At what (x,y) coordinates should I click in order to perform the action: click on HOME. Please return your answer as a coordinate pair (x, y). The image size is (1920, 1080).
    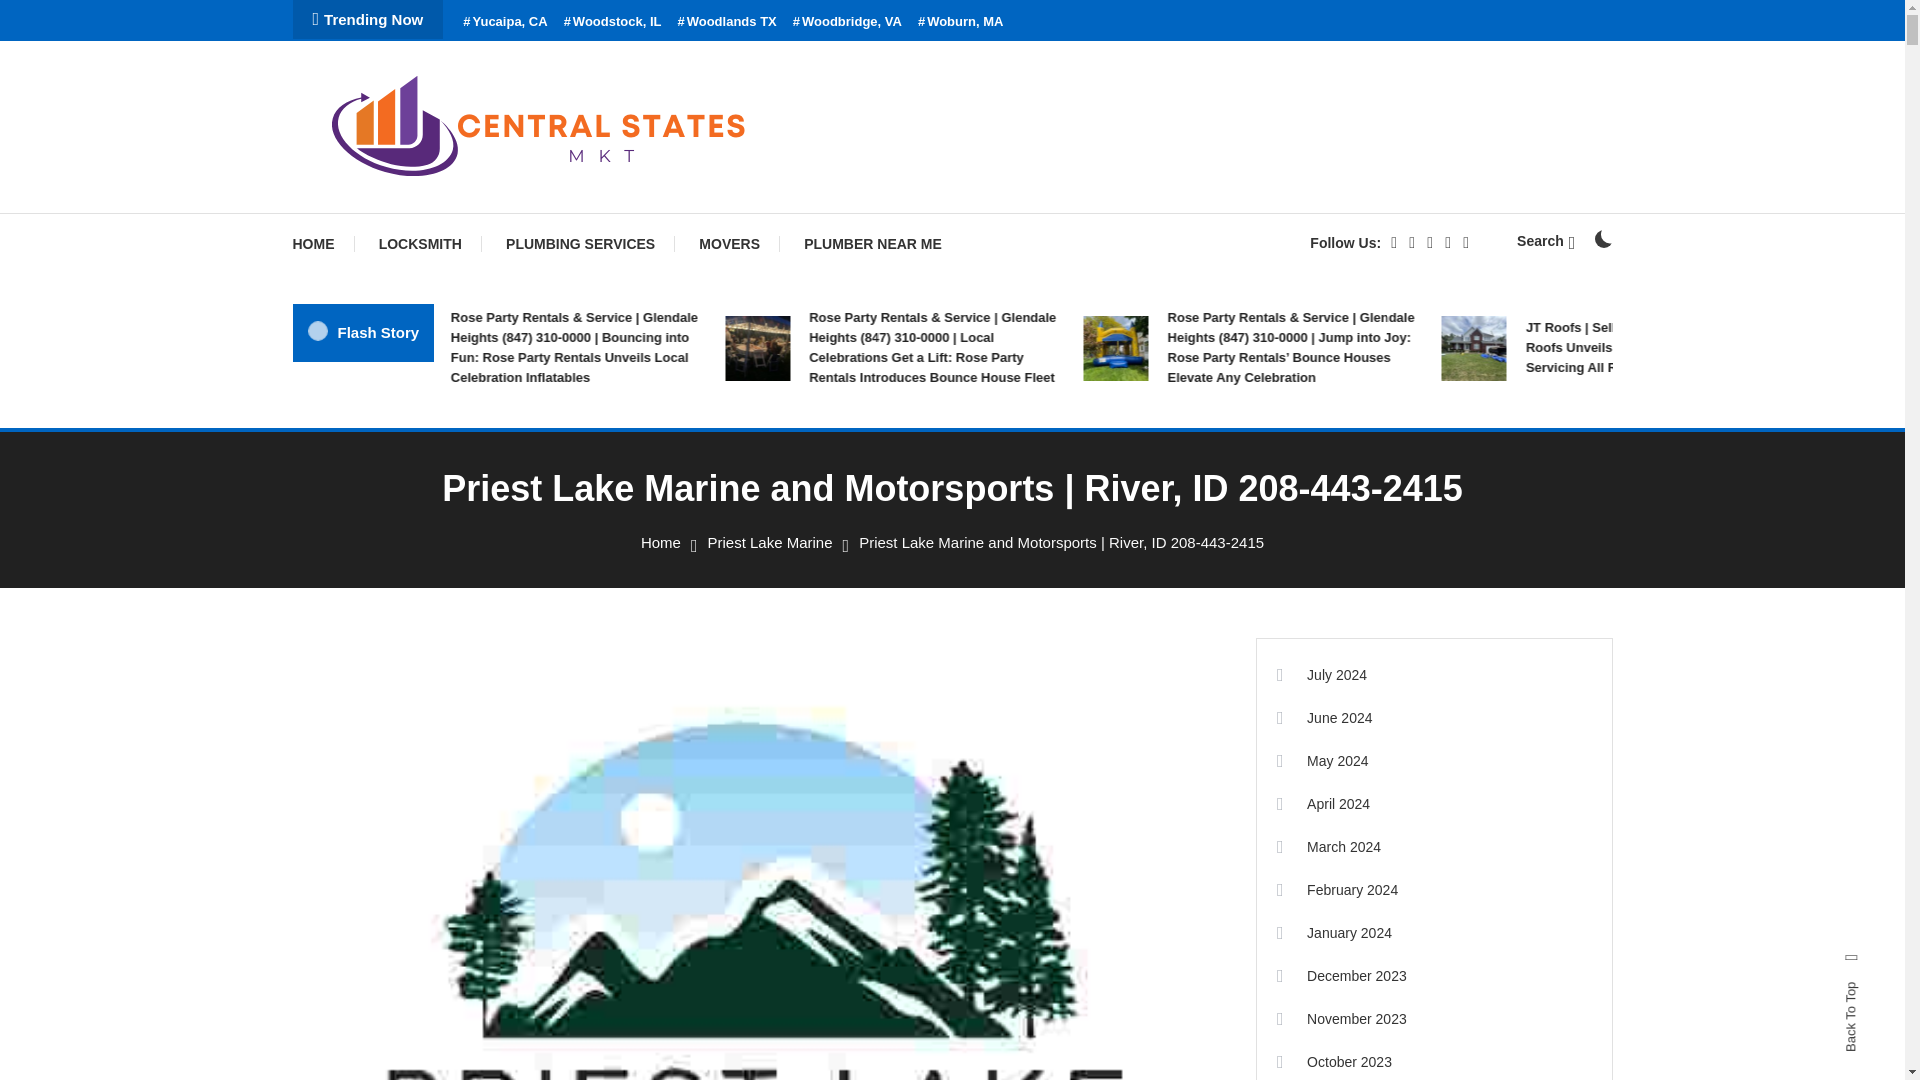
    Looking at the image, I should click on (322, 244).